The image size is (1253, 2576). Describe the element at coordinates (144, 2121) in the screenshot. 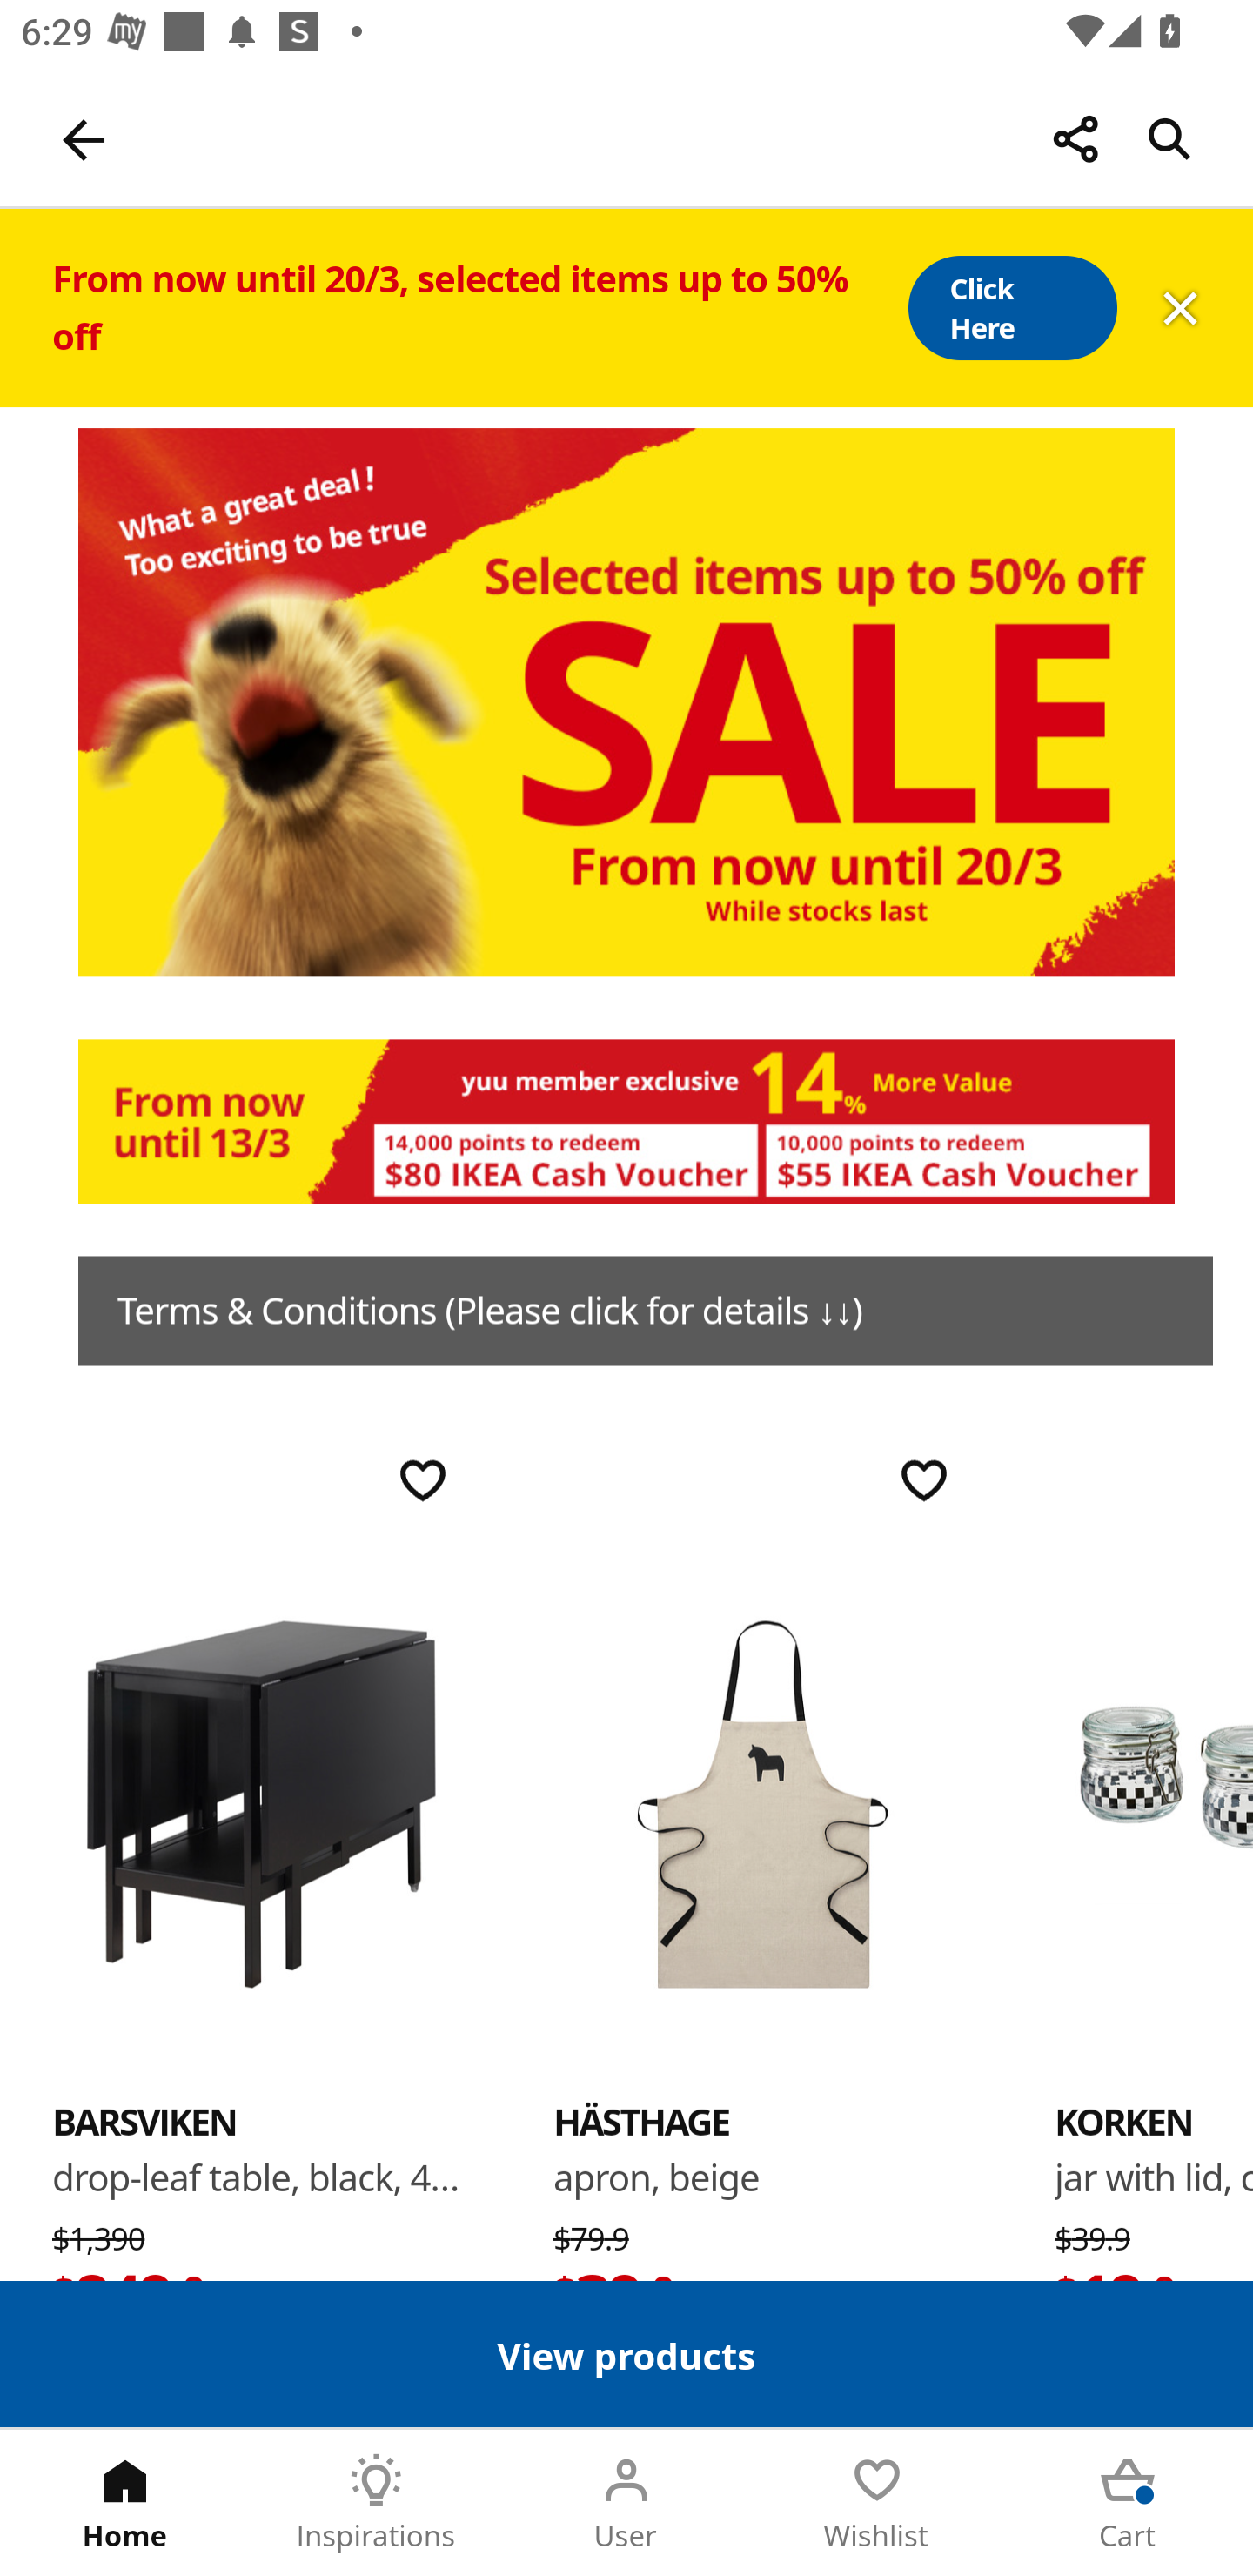

I see `BARSVIKEN` at that location.